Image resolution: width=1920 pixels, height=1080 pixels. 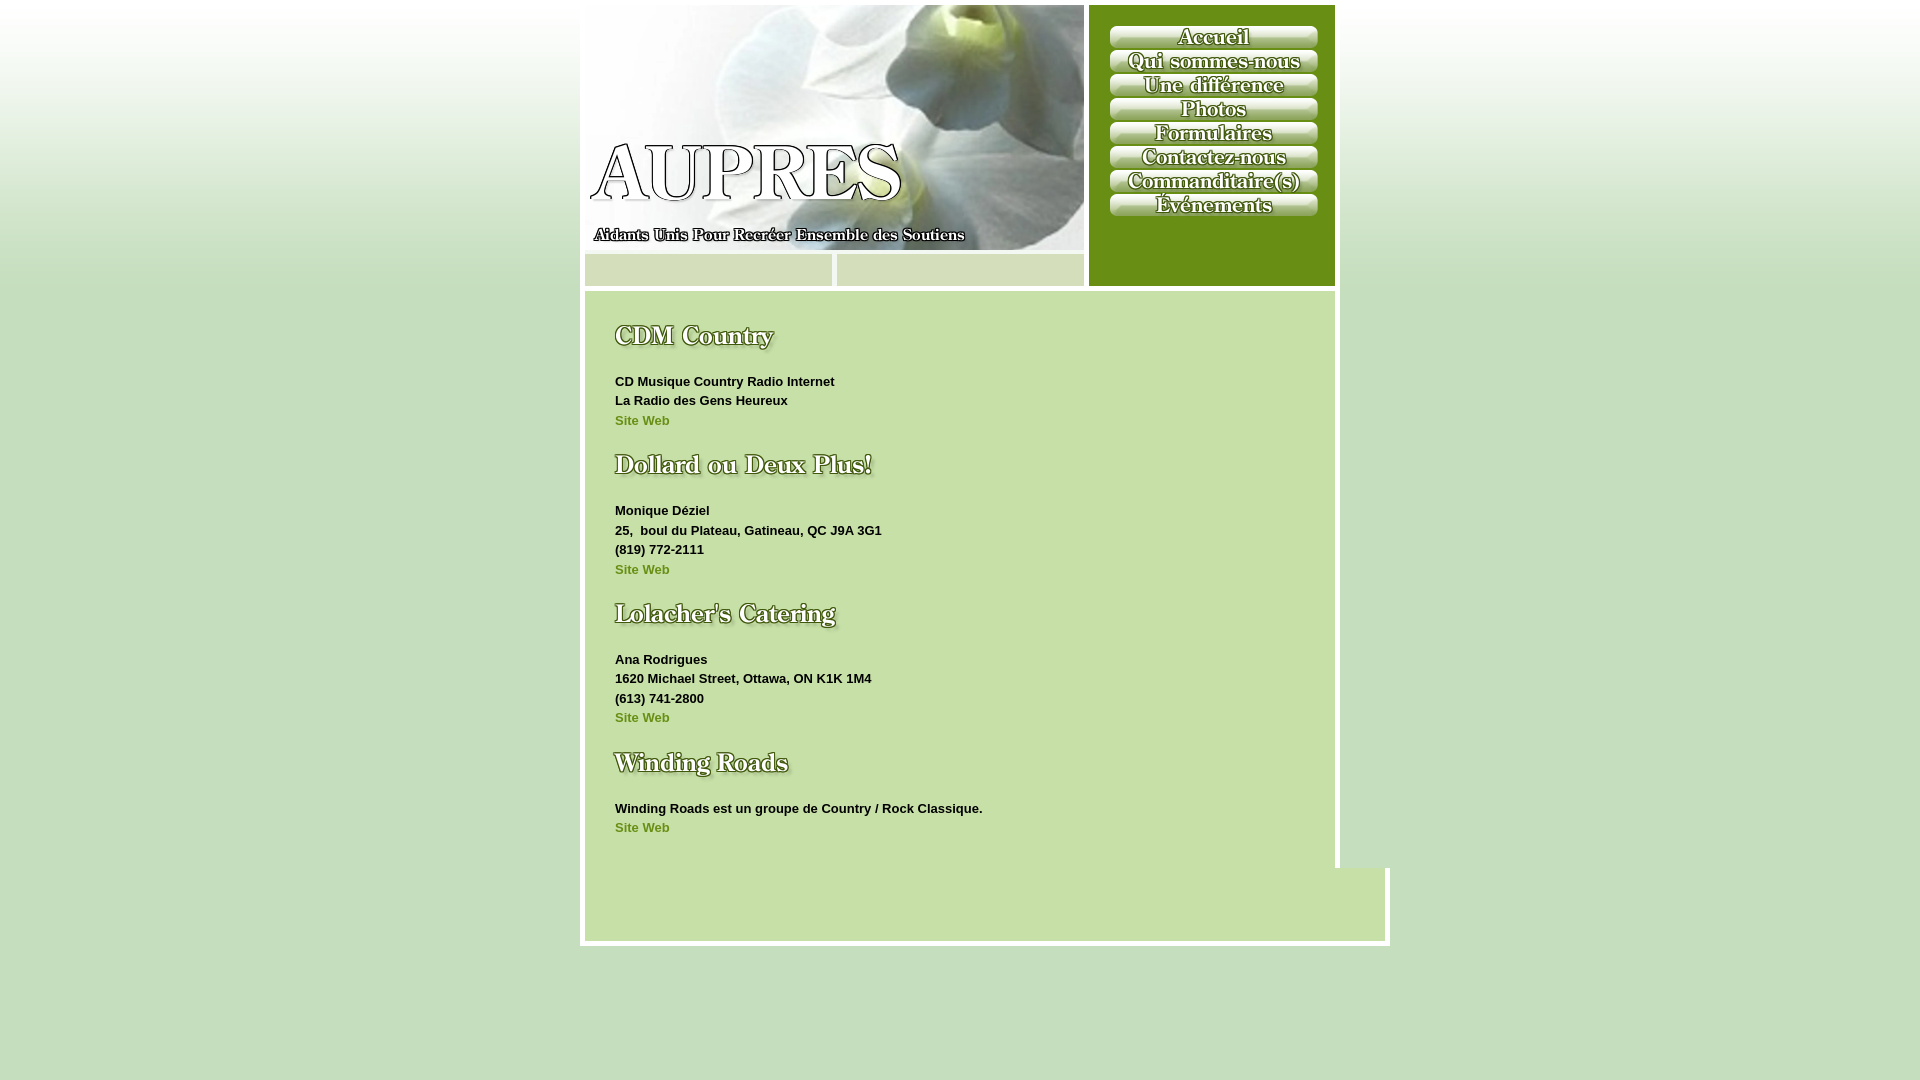 What do you see at coordinates (642, 570) in the screenshot?
I see `Site Web` at bounding box center [642, 570].